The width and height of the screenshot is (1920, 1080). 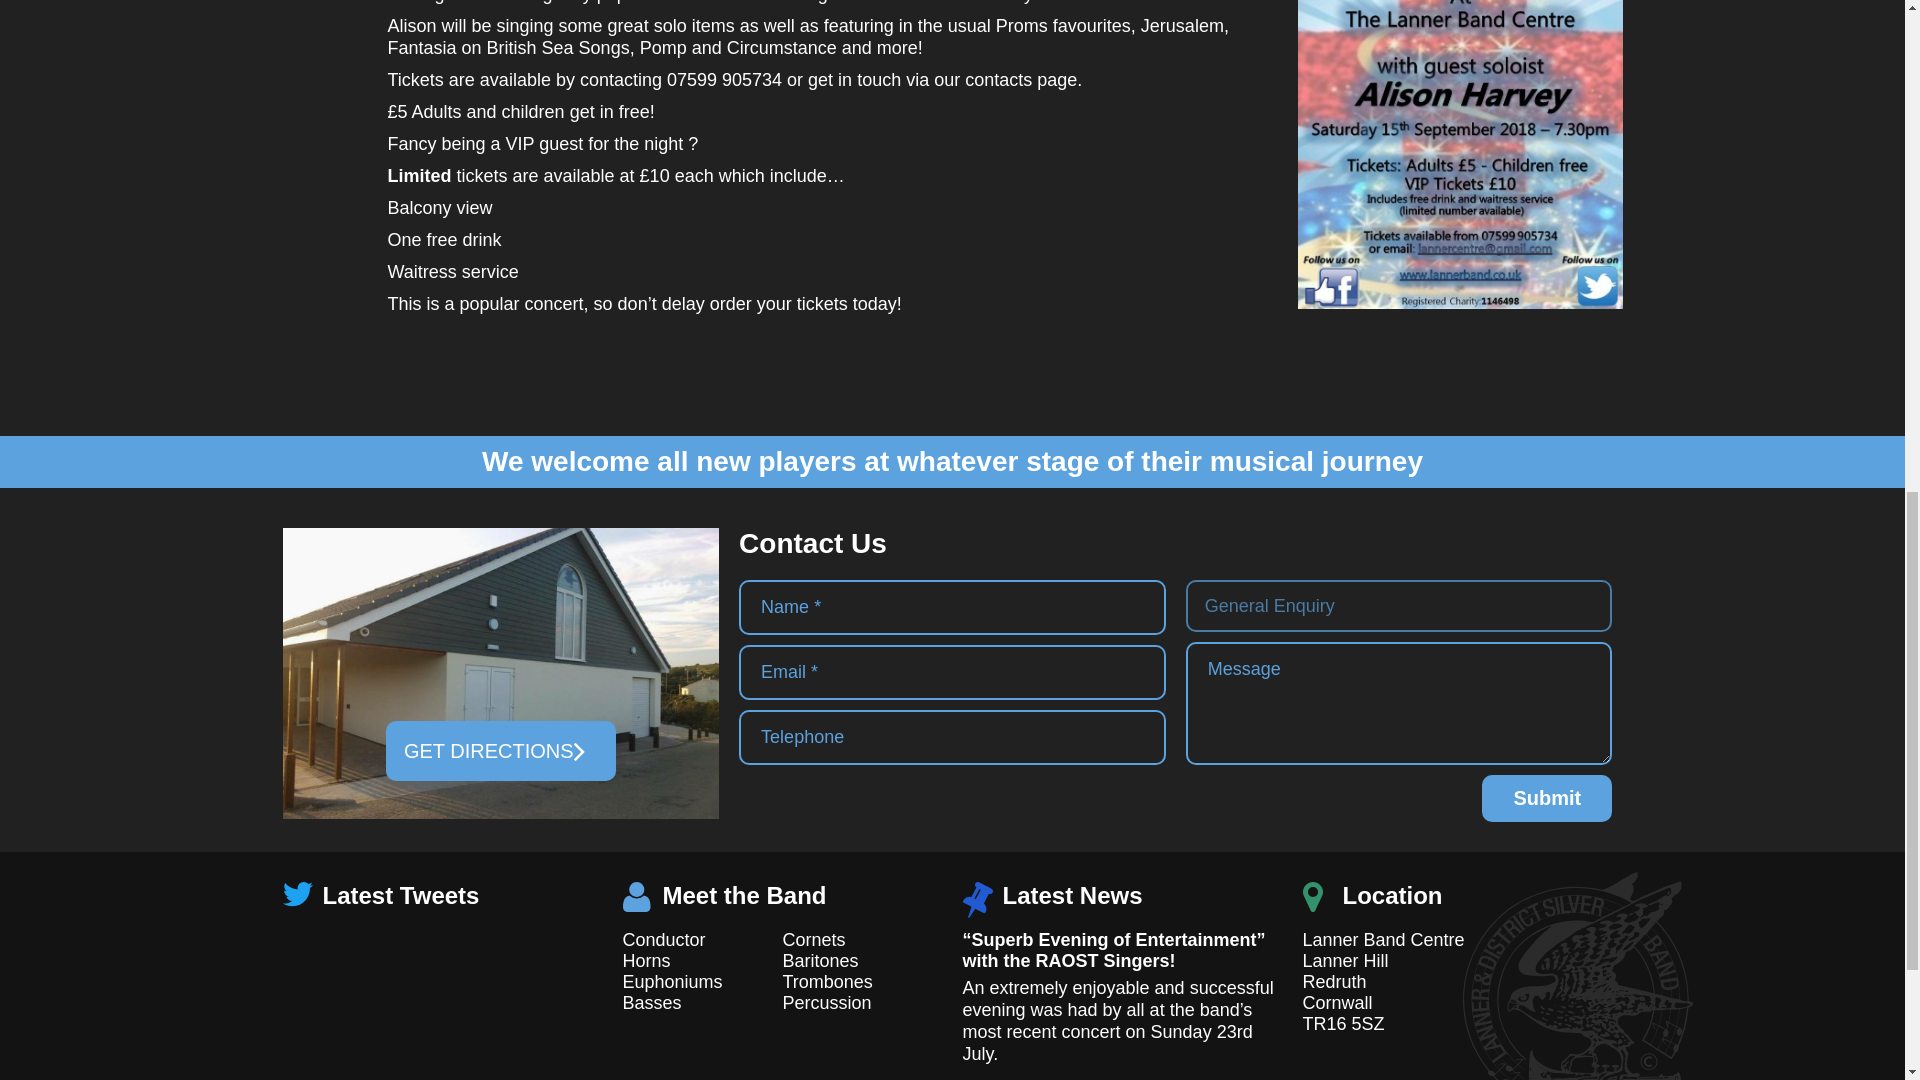 What do you see at coordinates (820, 960) in the screenshot?
I see `Baritones` at bounding box center [820, 960].